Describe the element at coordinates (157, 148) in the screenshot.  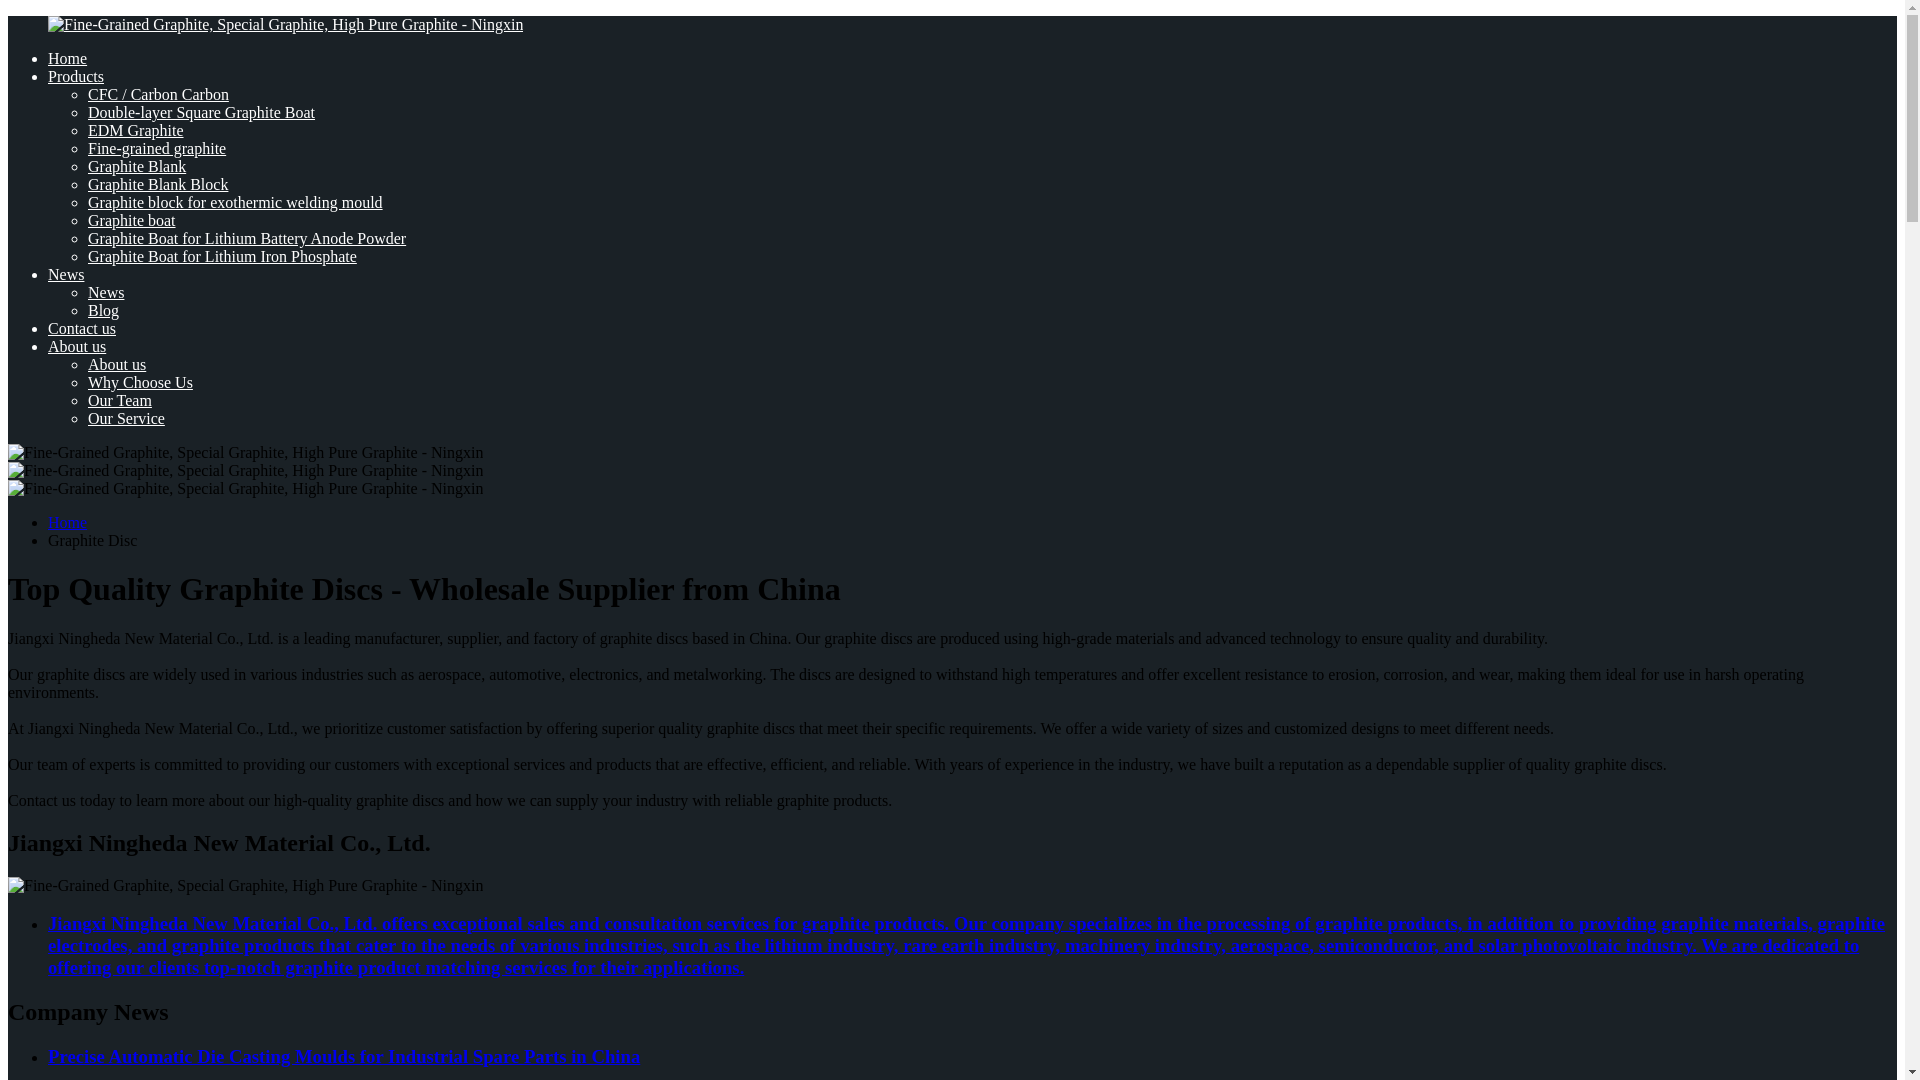
I see `Fine-grained graphite` at that location.